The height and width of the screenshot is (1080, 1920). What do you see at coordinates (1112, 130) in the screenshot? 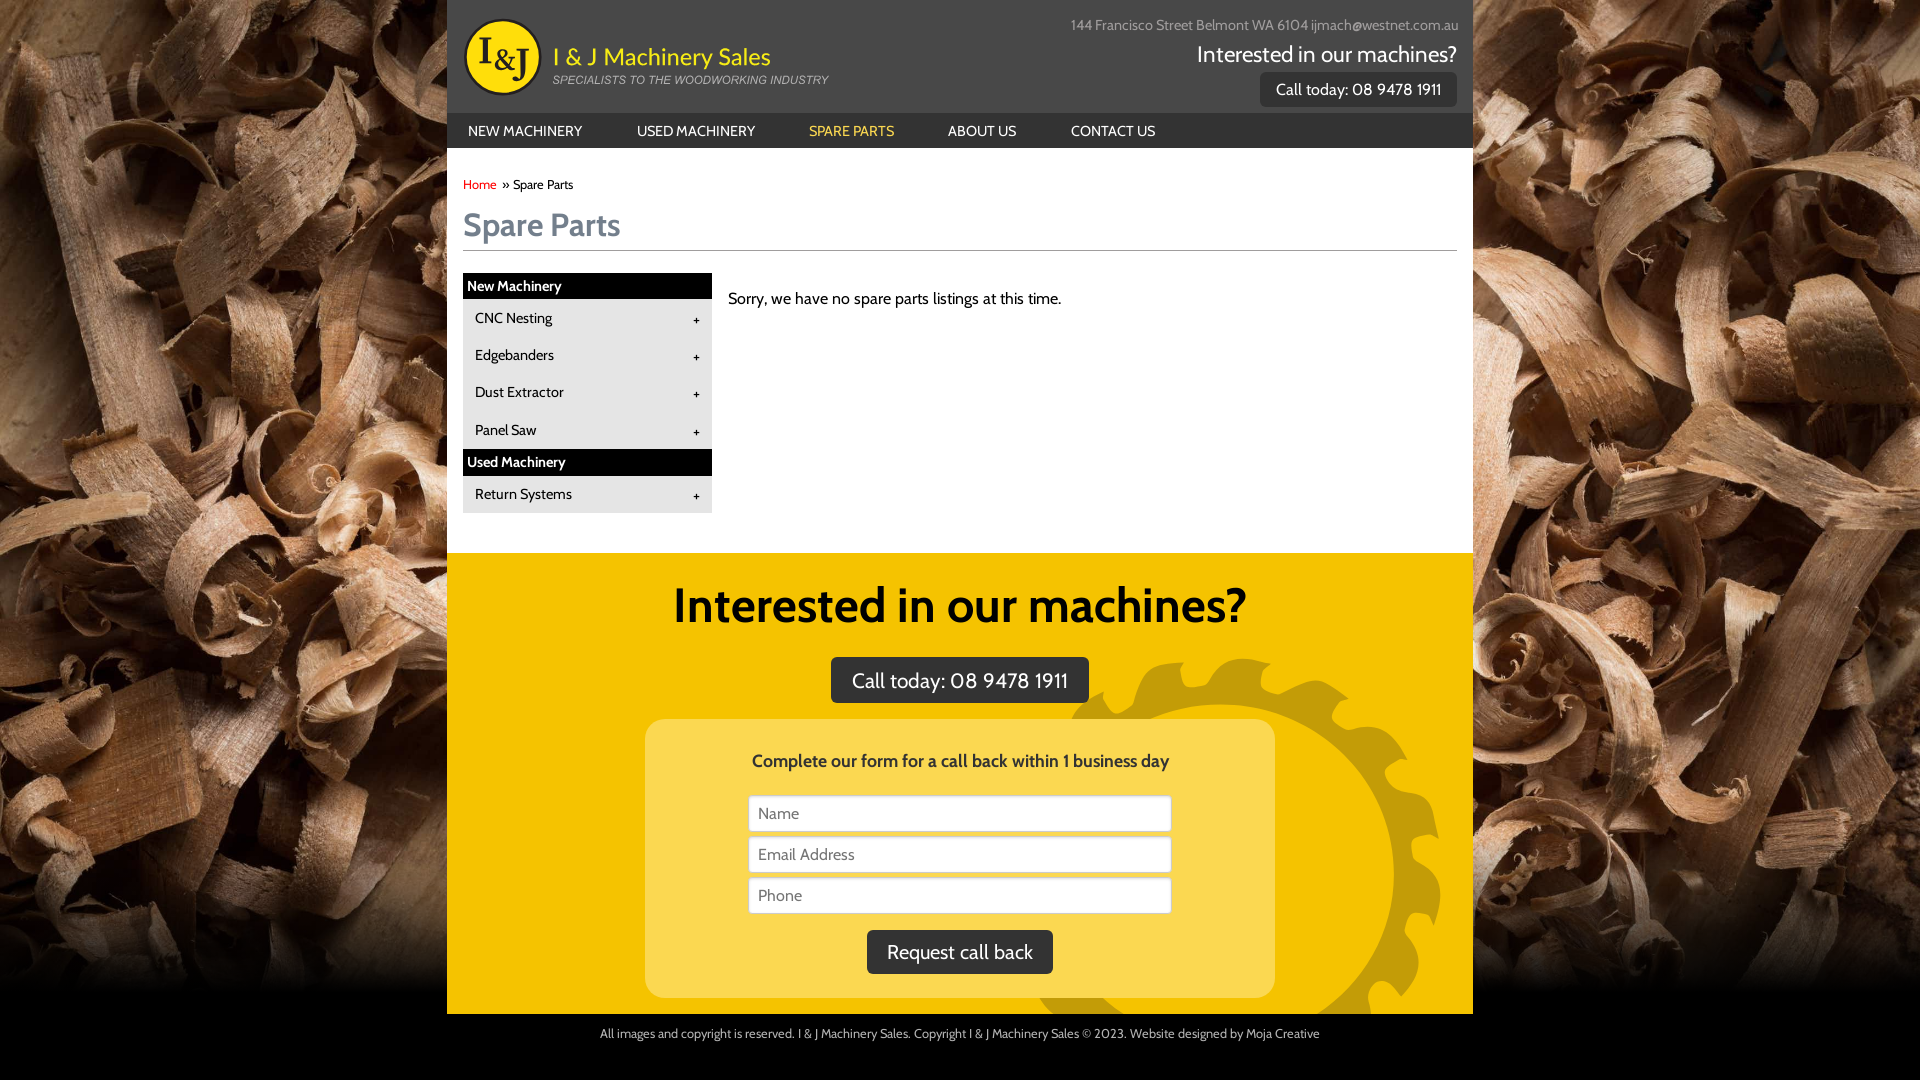
I see `CONTACT US` at bounding box center [1112, 130].